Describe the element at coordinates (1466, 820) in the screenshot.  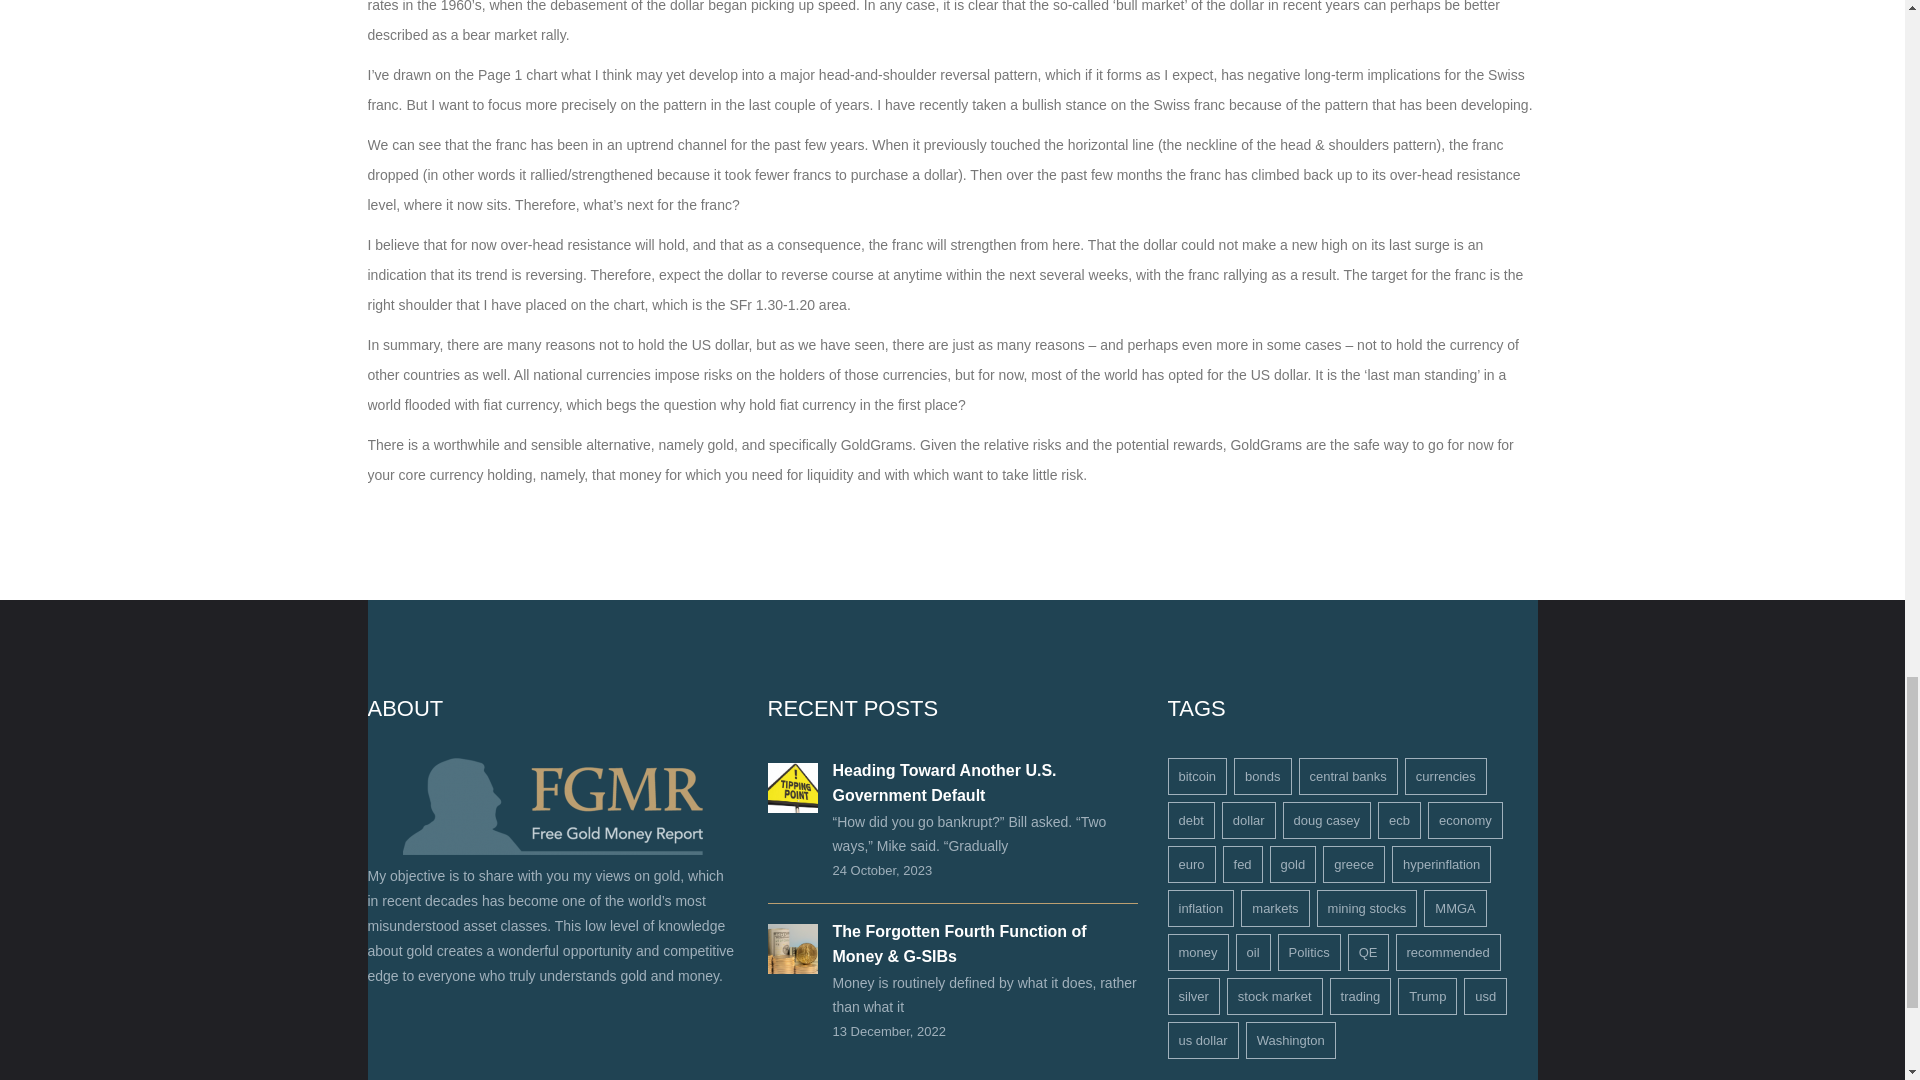
I see `economy` at that location.